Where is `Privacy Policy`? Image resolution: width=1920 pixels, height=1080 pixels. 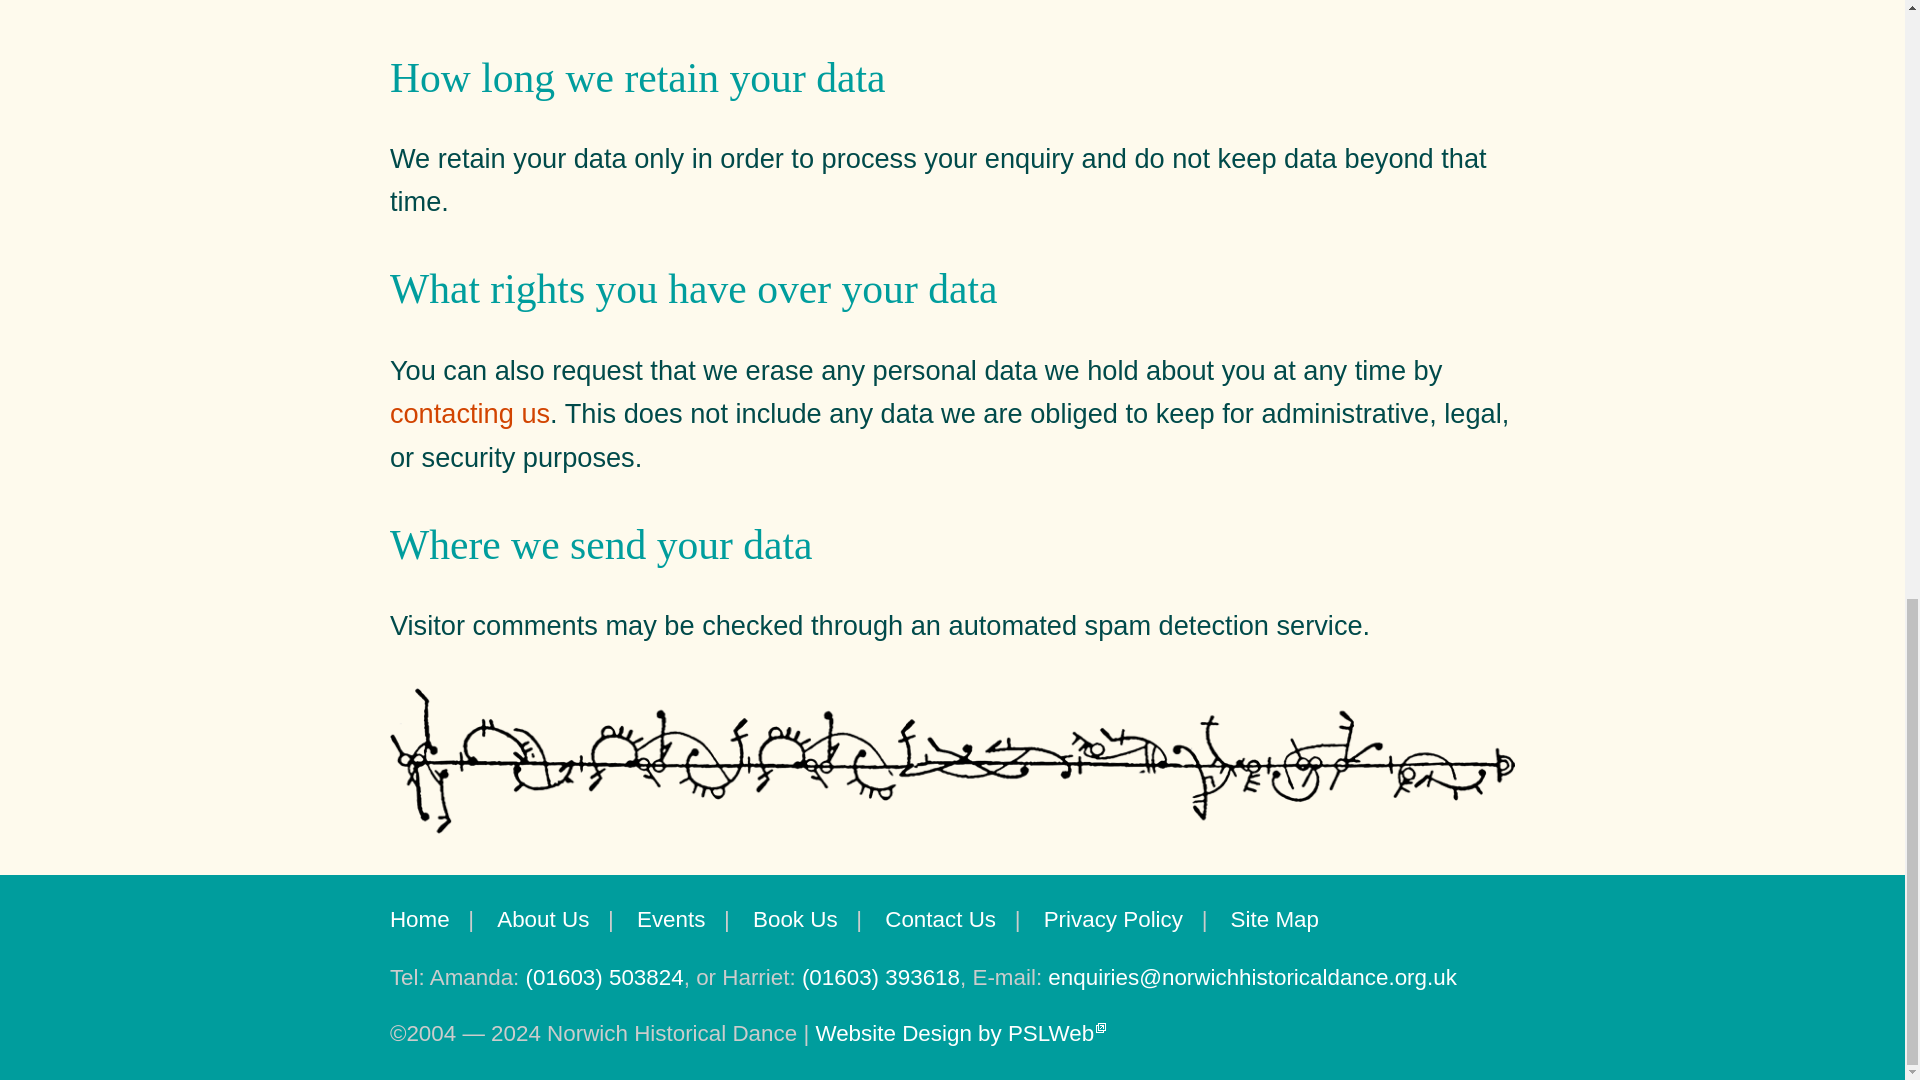 Privacy Policy is located at coordinates (1113, 920).